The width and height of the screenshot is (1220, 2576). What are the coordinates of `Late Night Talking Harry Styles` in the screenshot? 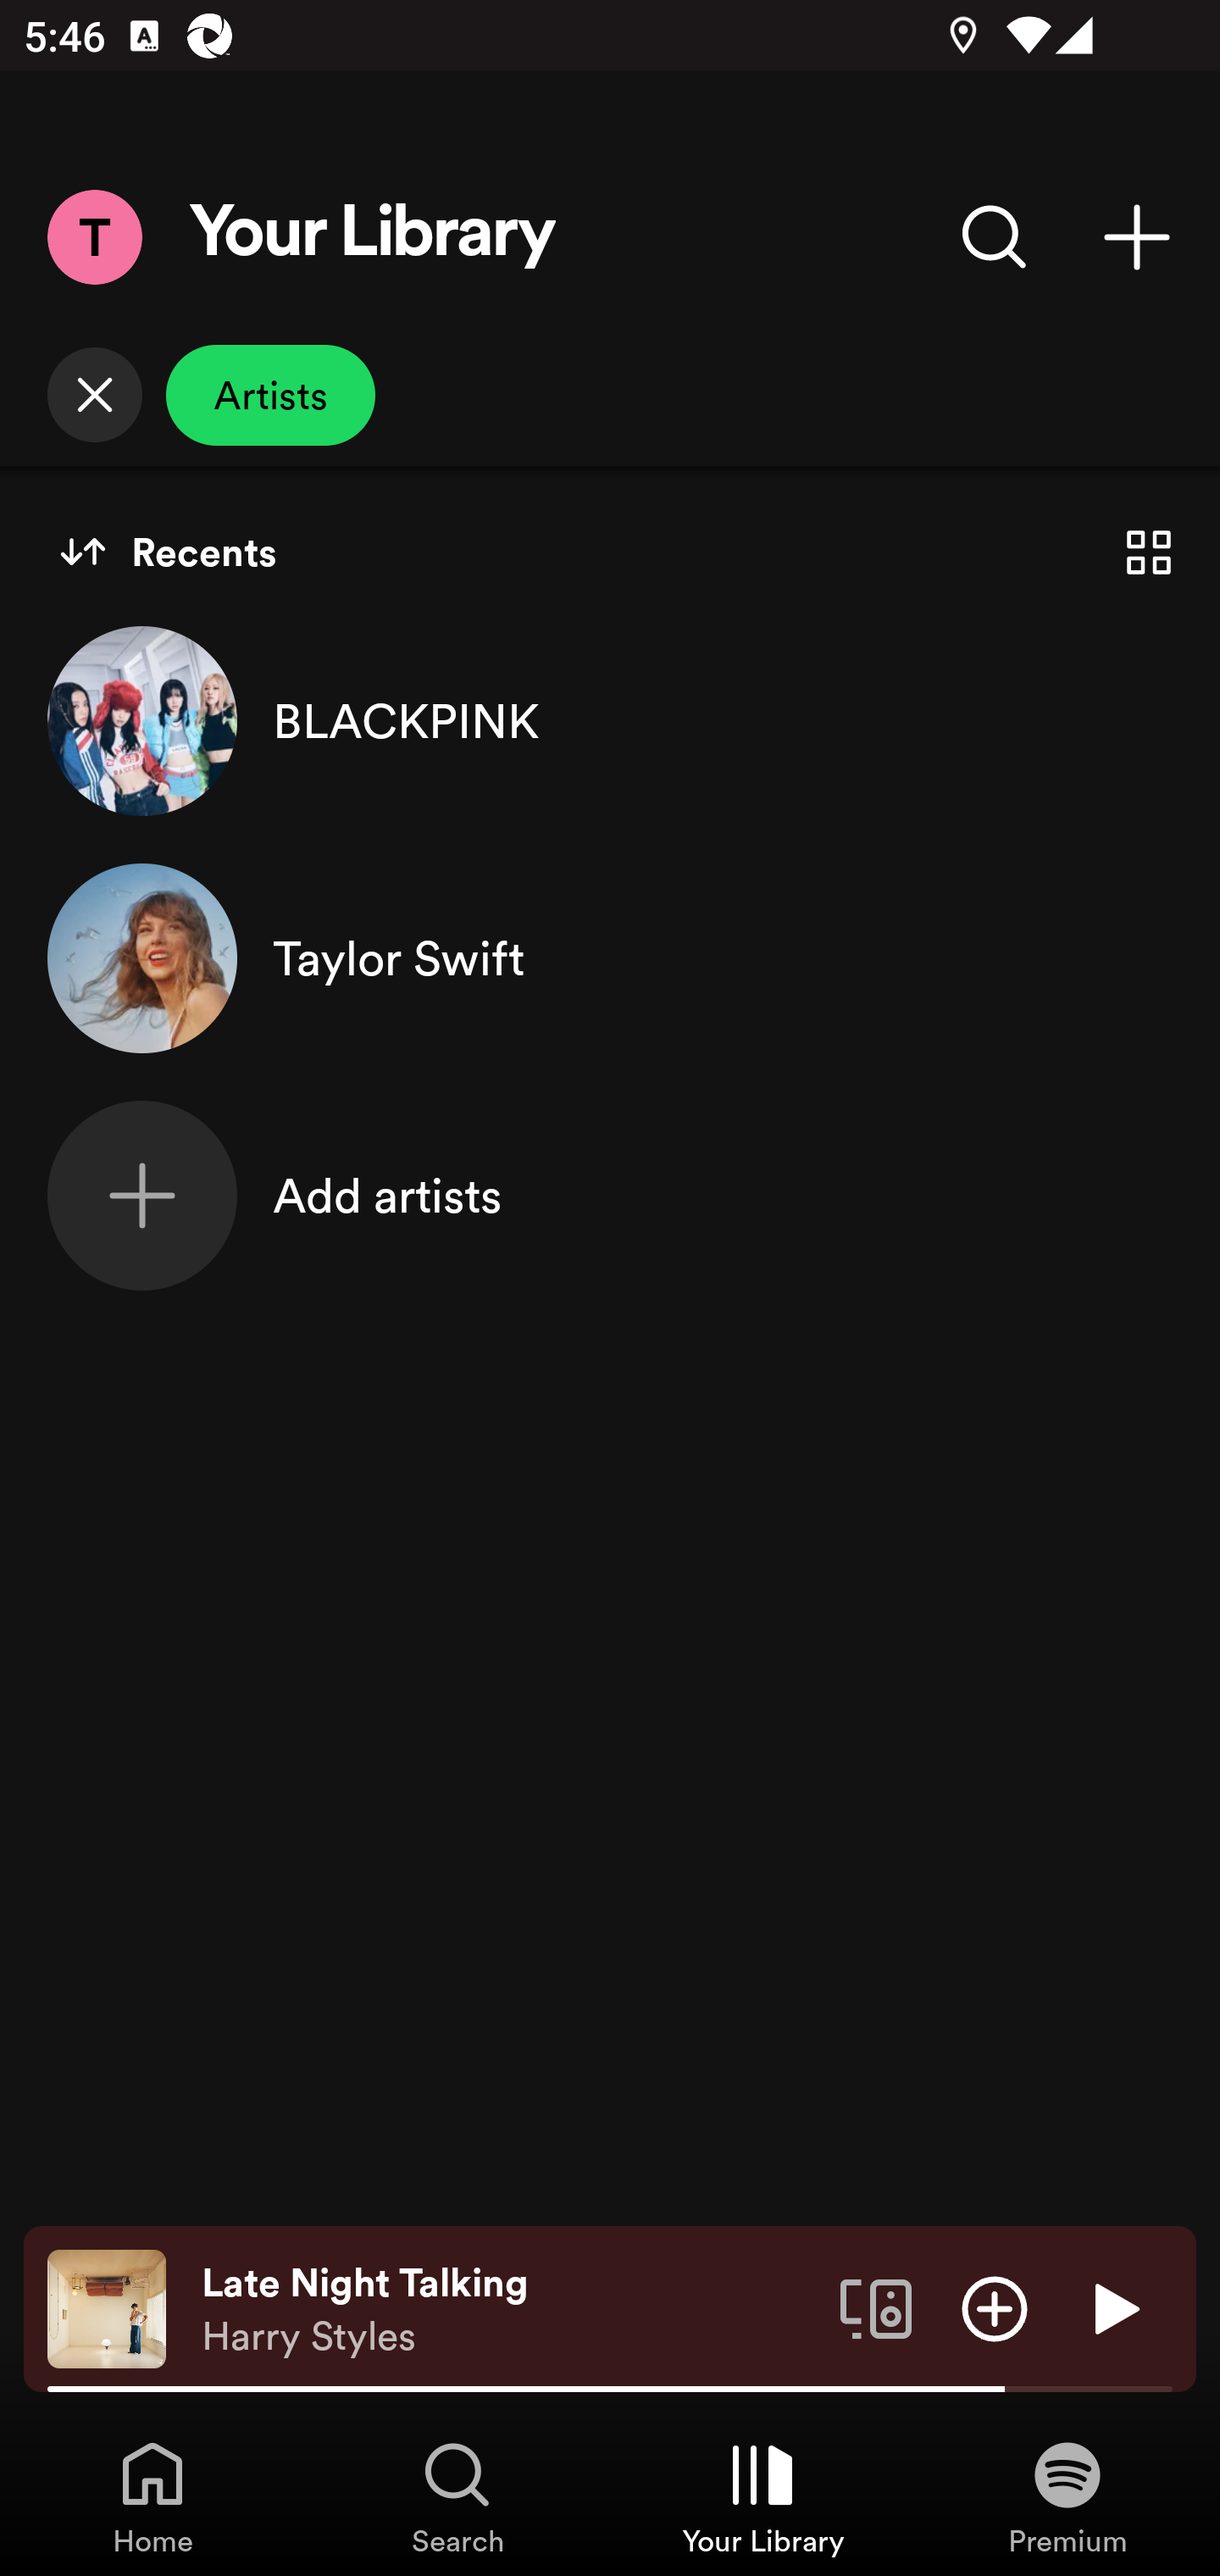 It's located at (508, 2309).